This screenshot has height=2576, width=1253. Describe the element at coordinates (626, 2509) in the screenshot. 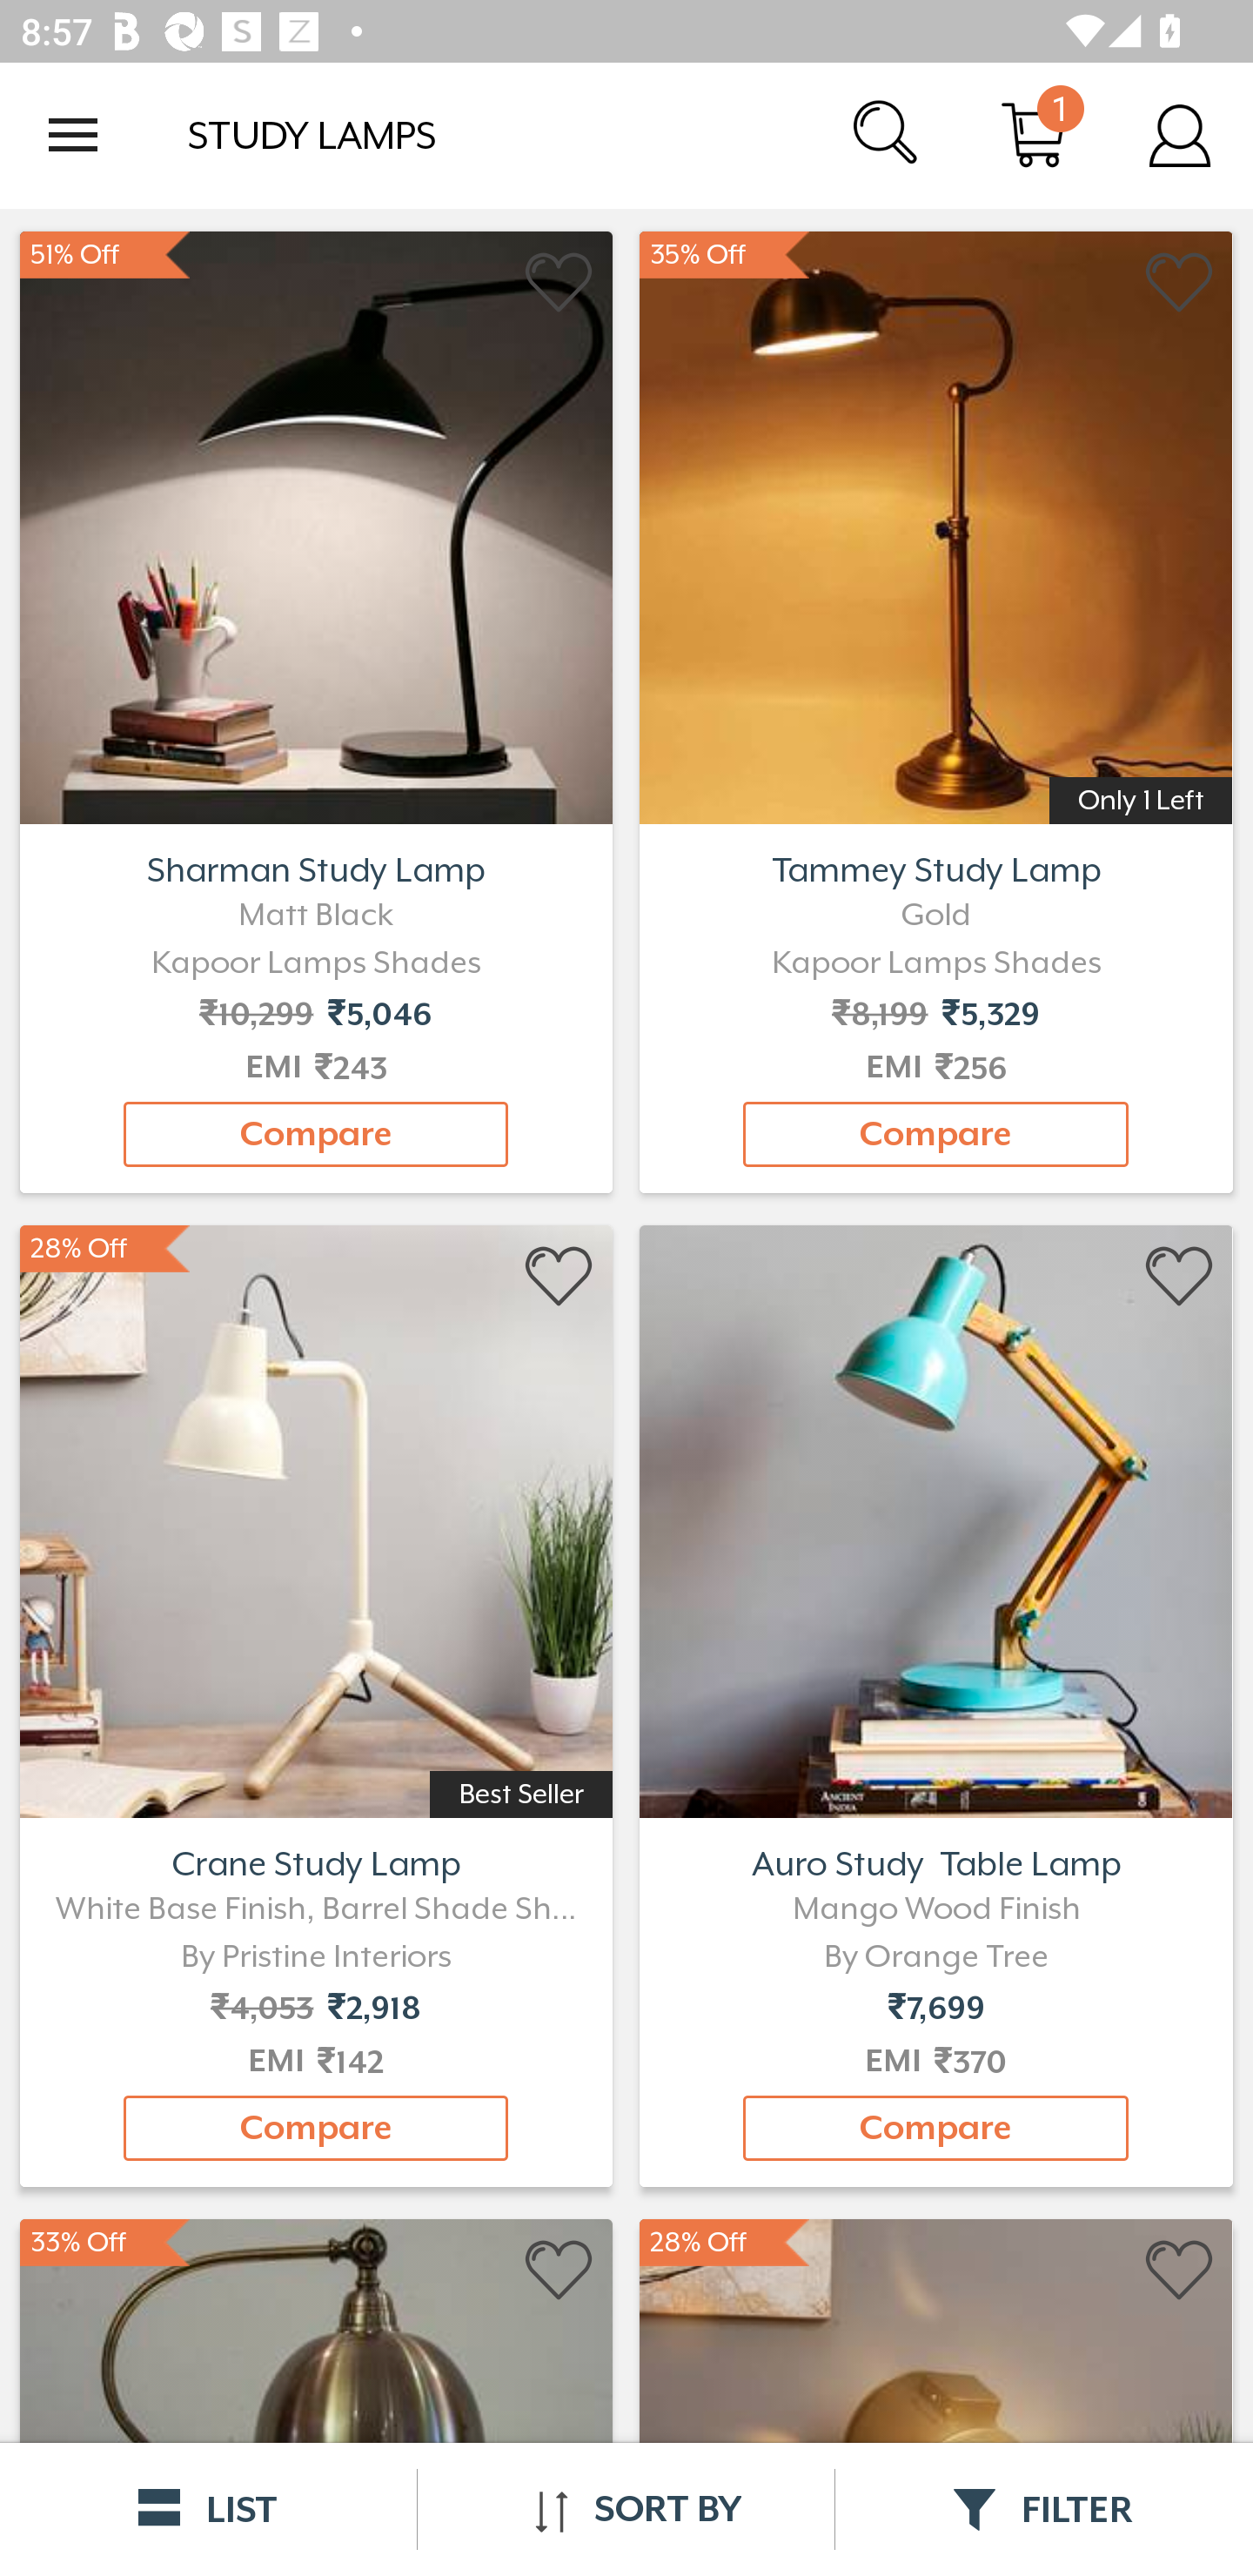

I see `SORT BY` at that location.